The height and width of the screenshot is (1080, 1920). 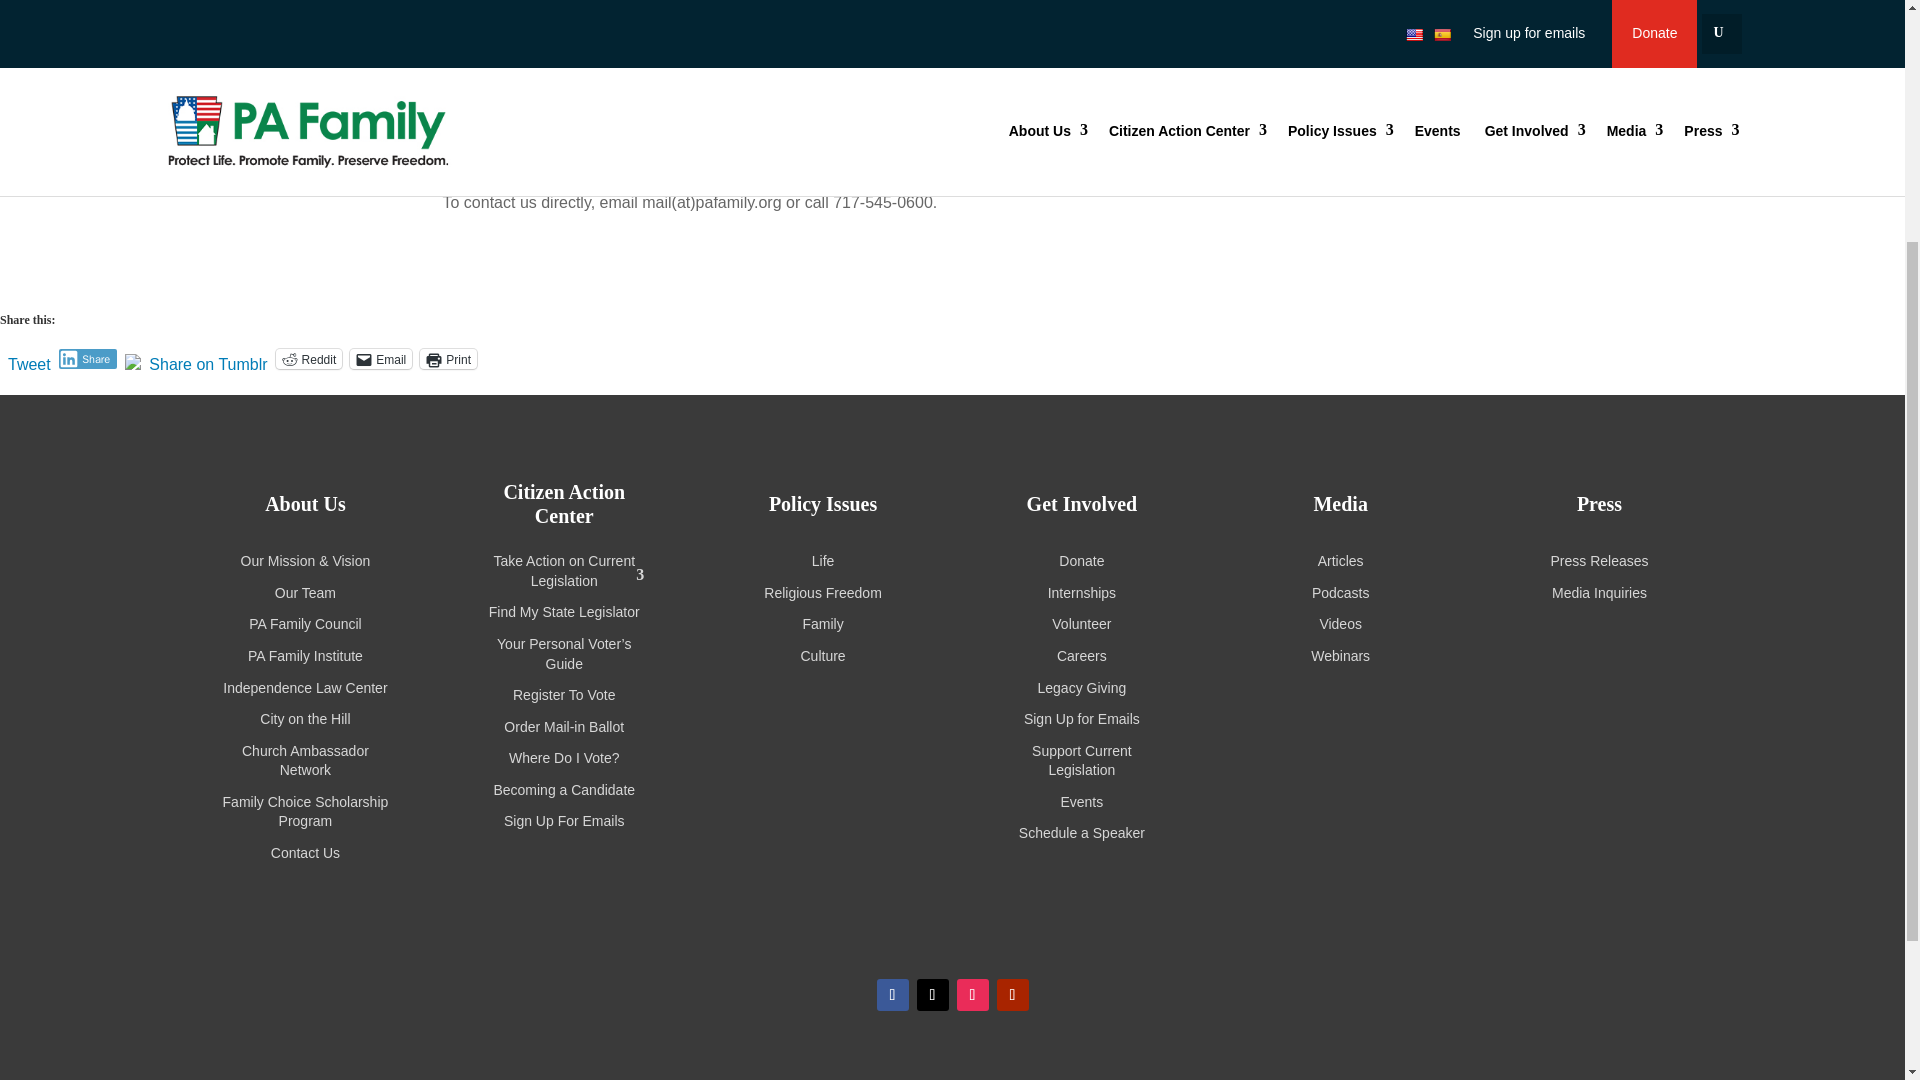 I want to click on Follow on Instagram, so click(x=972, y=994).